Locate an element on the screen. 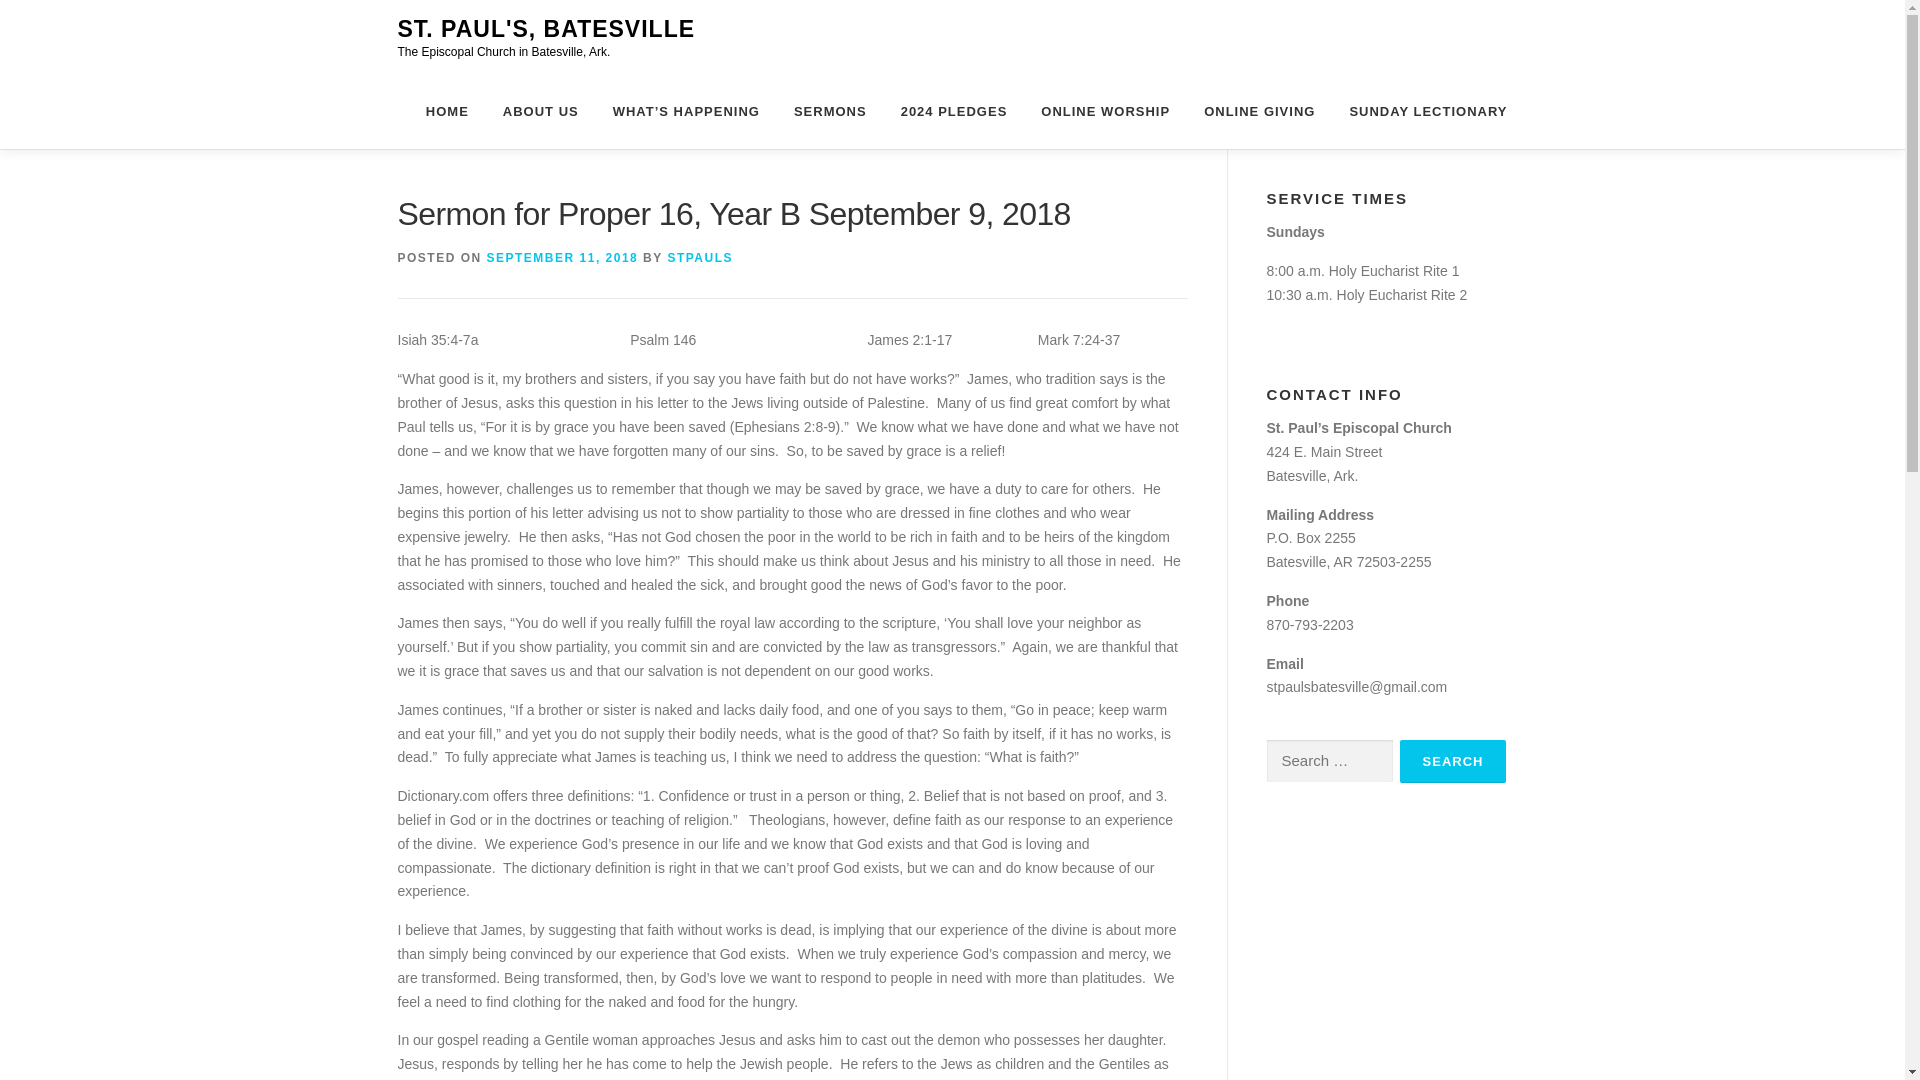 The width and height of the screenshot is (1920, 1080). STPAULS is located at coordinates (700, 257).